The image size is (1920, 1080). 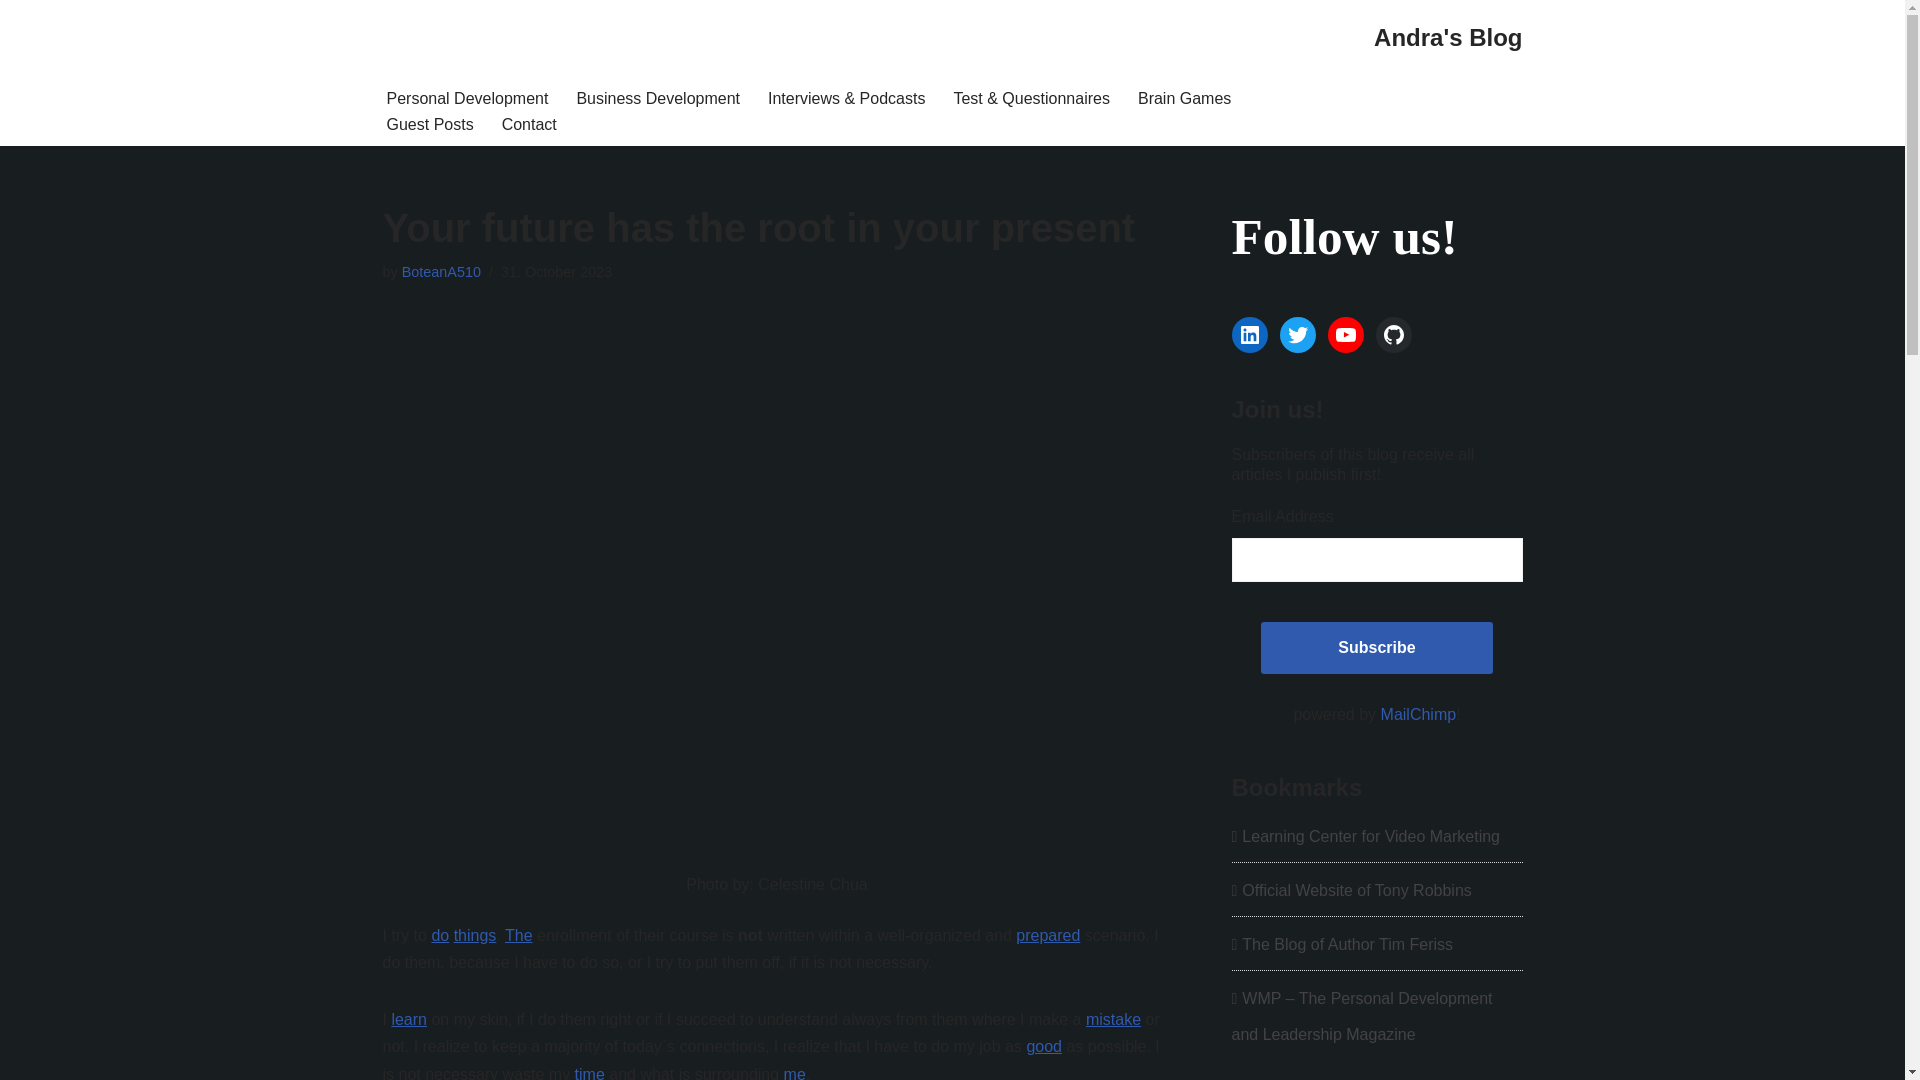 I want to click on Personal Development, so click(x=466, y=98).